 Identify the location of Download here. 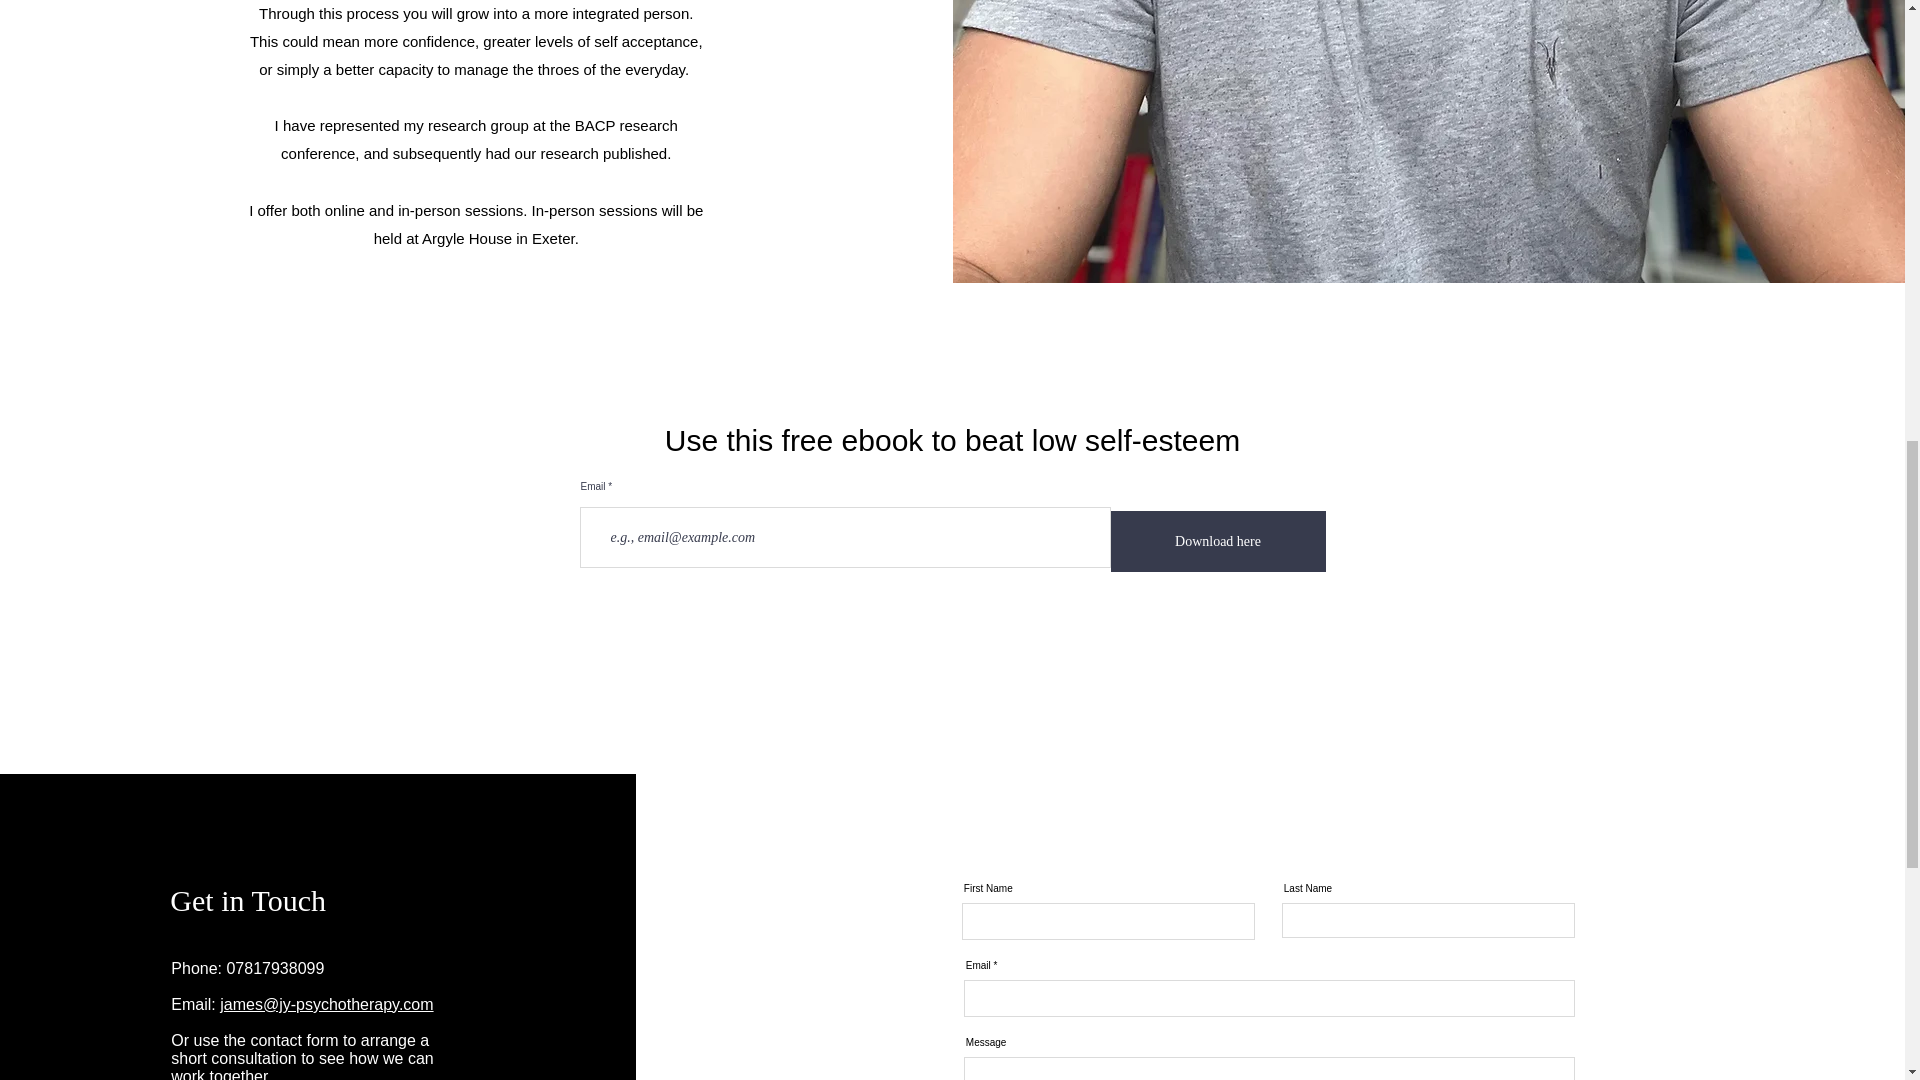
(1216, 541).